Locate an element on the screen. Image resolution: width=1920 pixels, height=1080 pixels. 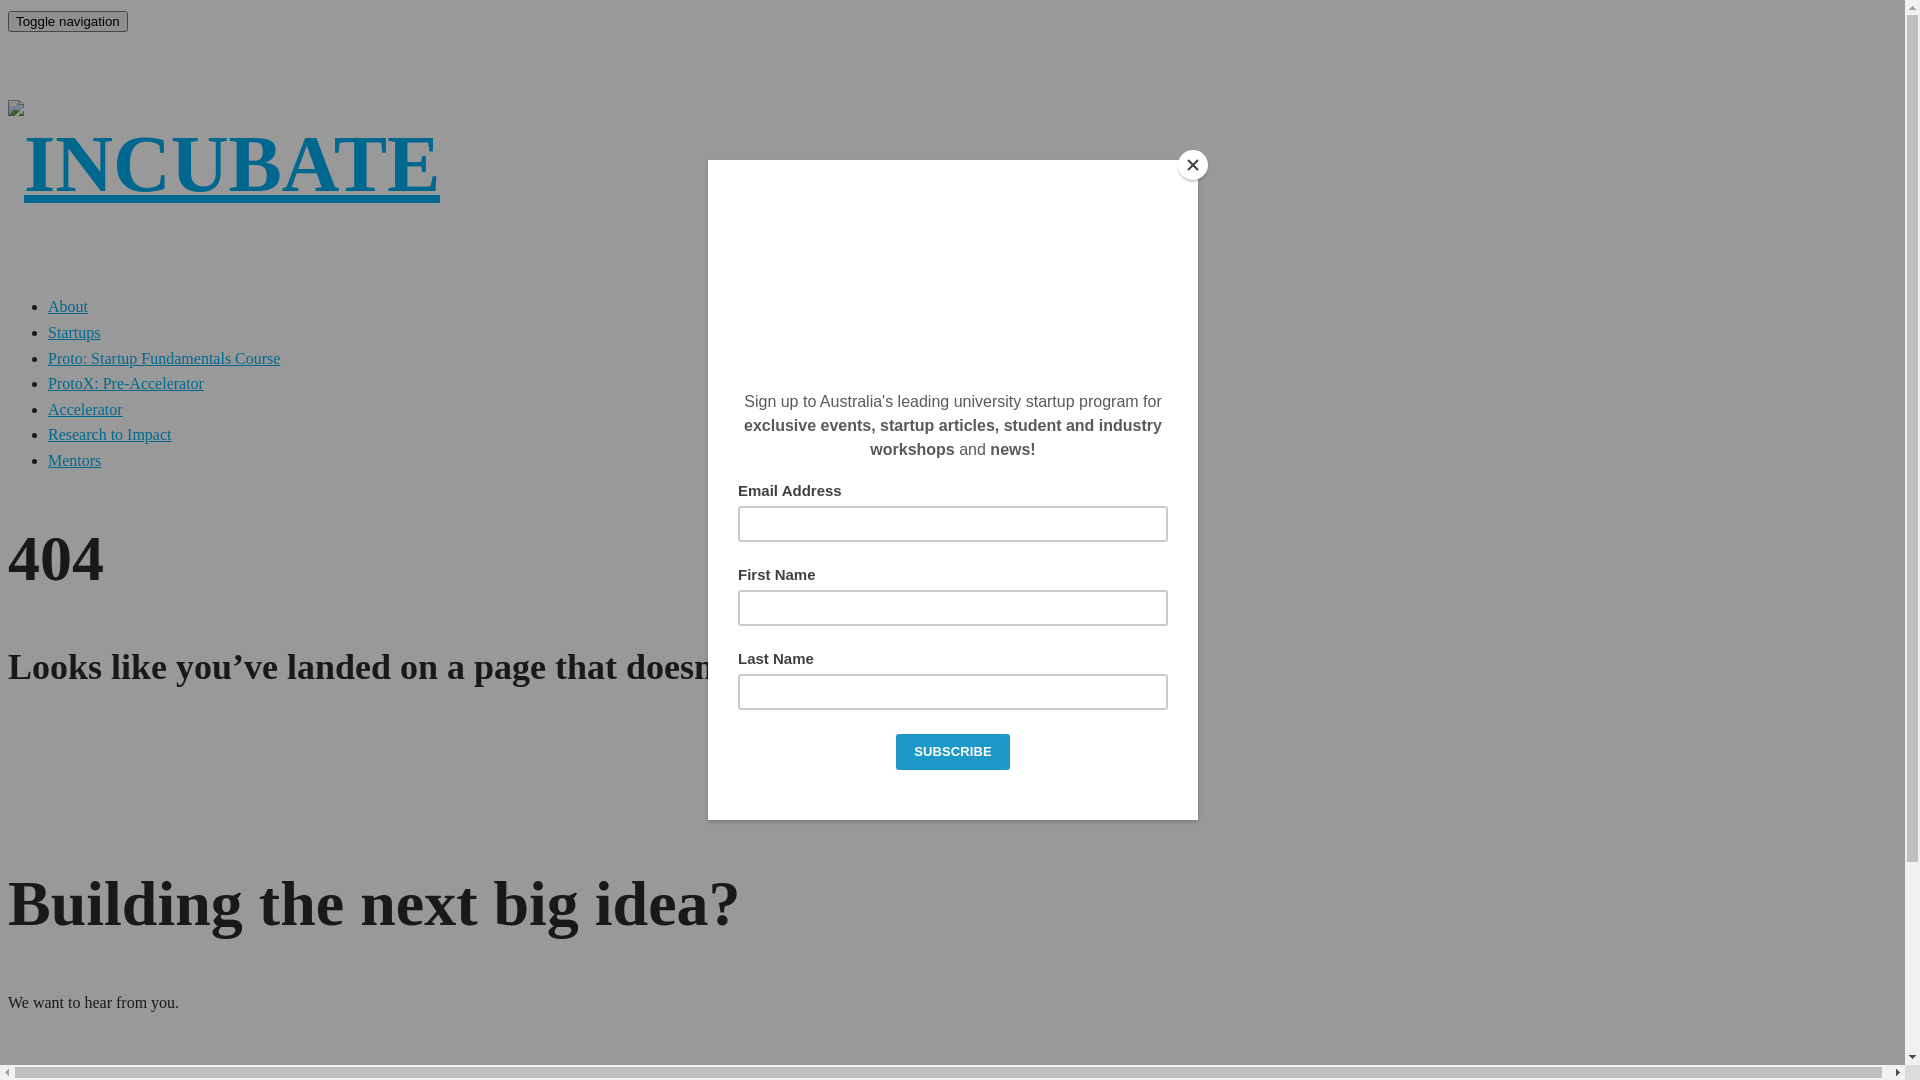
Proto: Startup Fundamentals Course is located at coordinates (164, 358).